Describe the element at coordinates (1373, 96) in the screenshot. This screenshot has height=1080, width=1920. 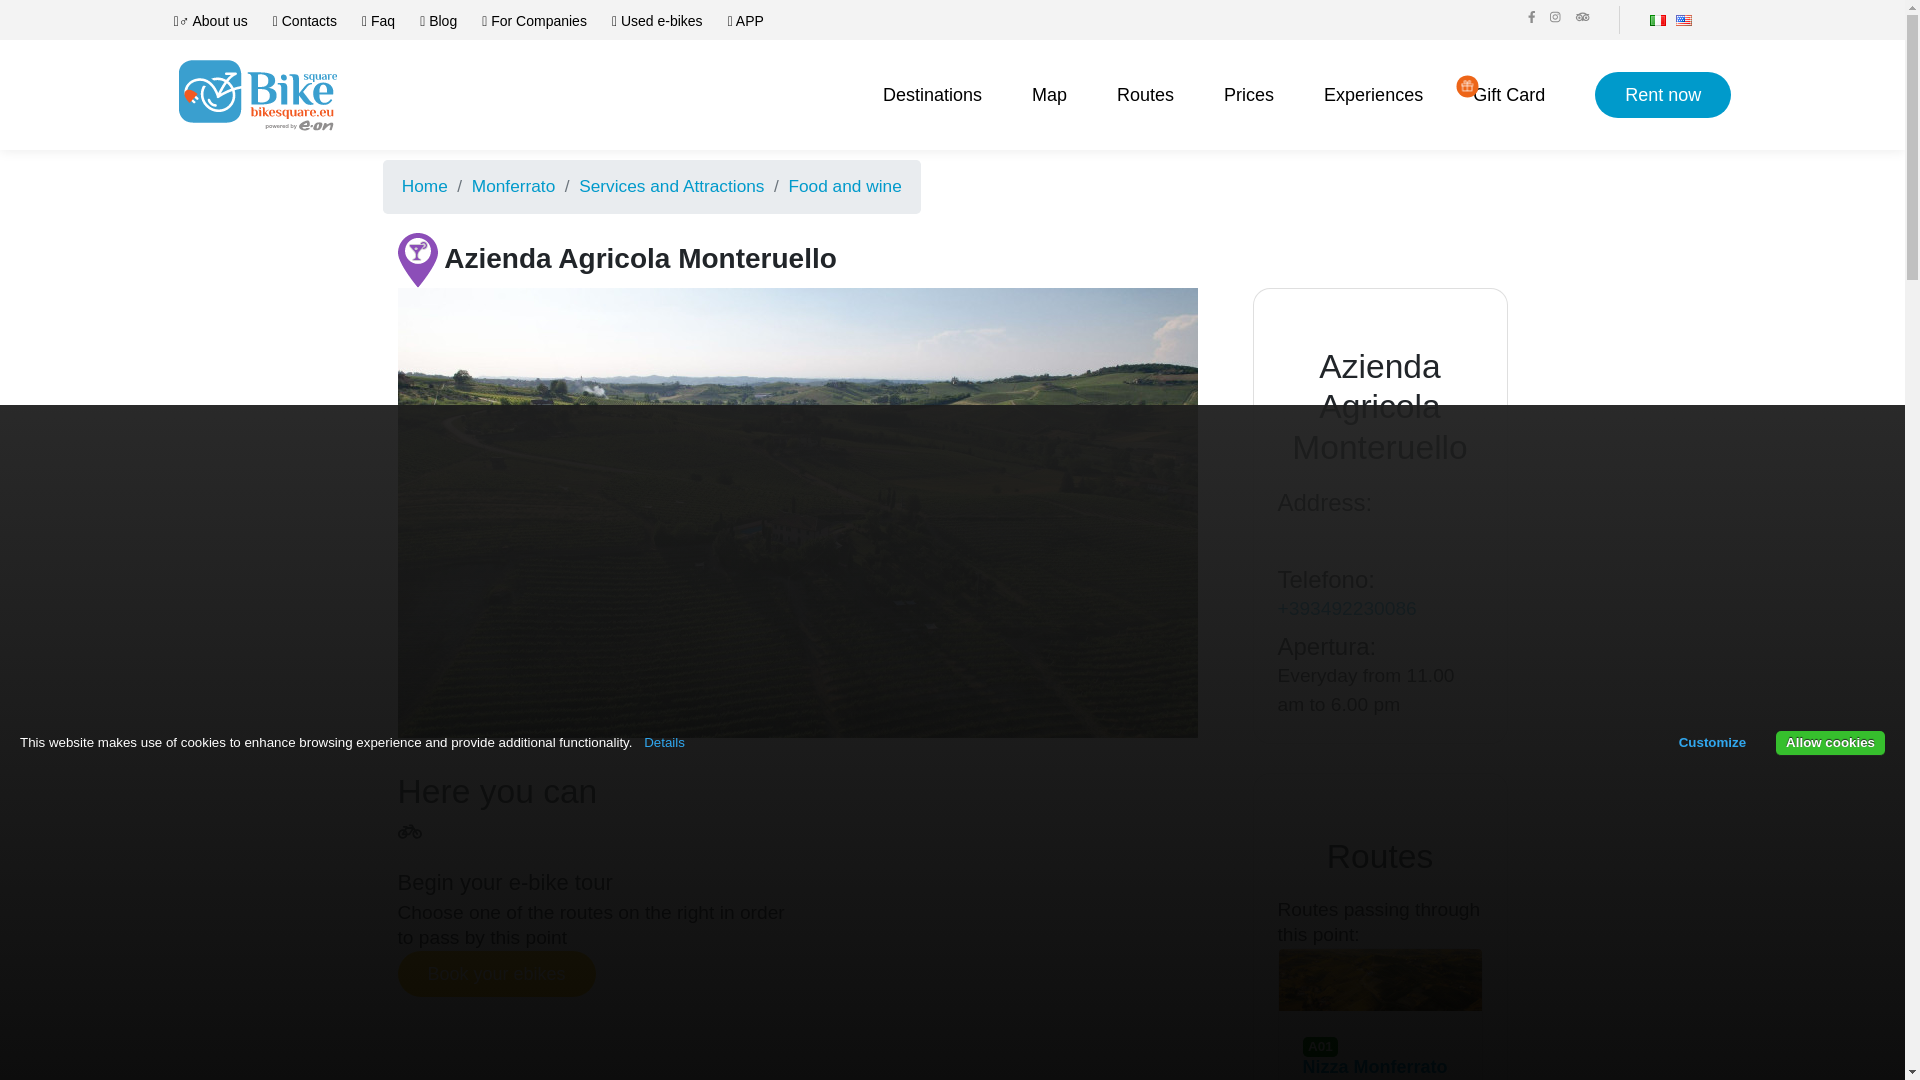
I see `Experiences` at that location.